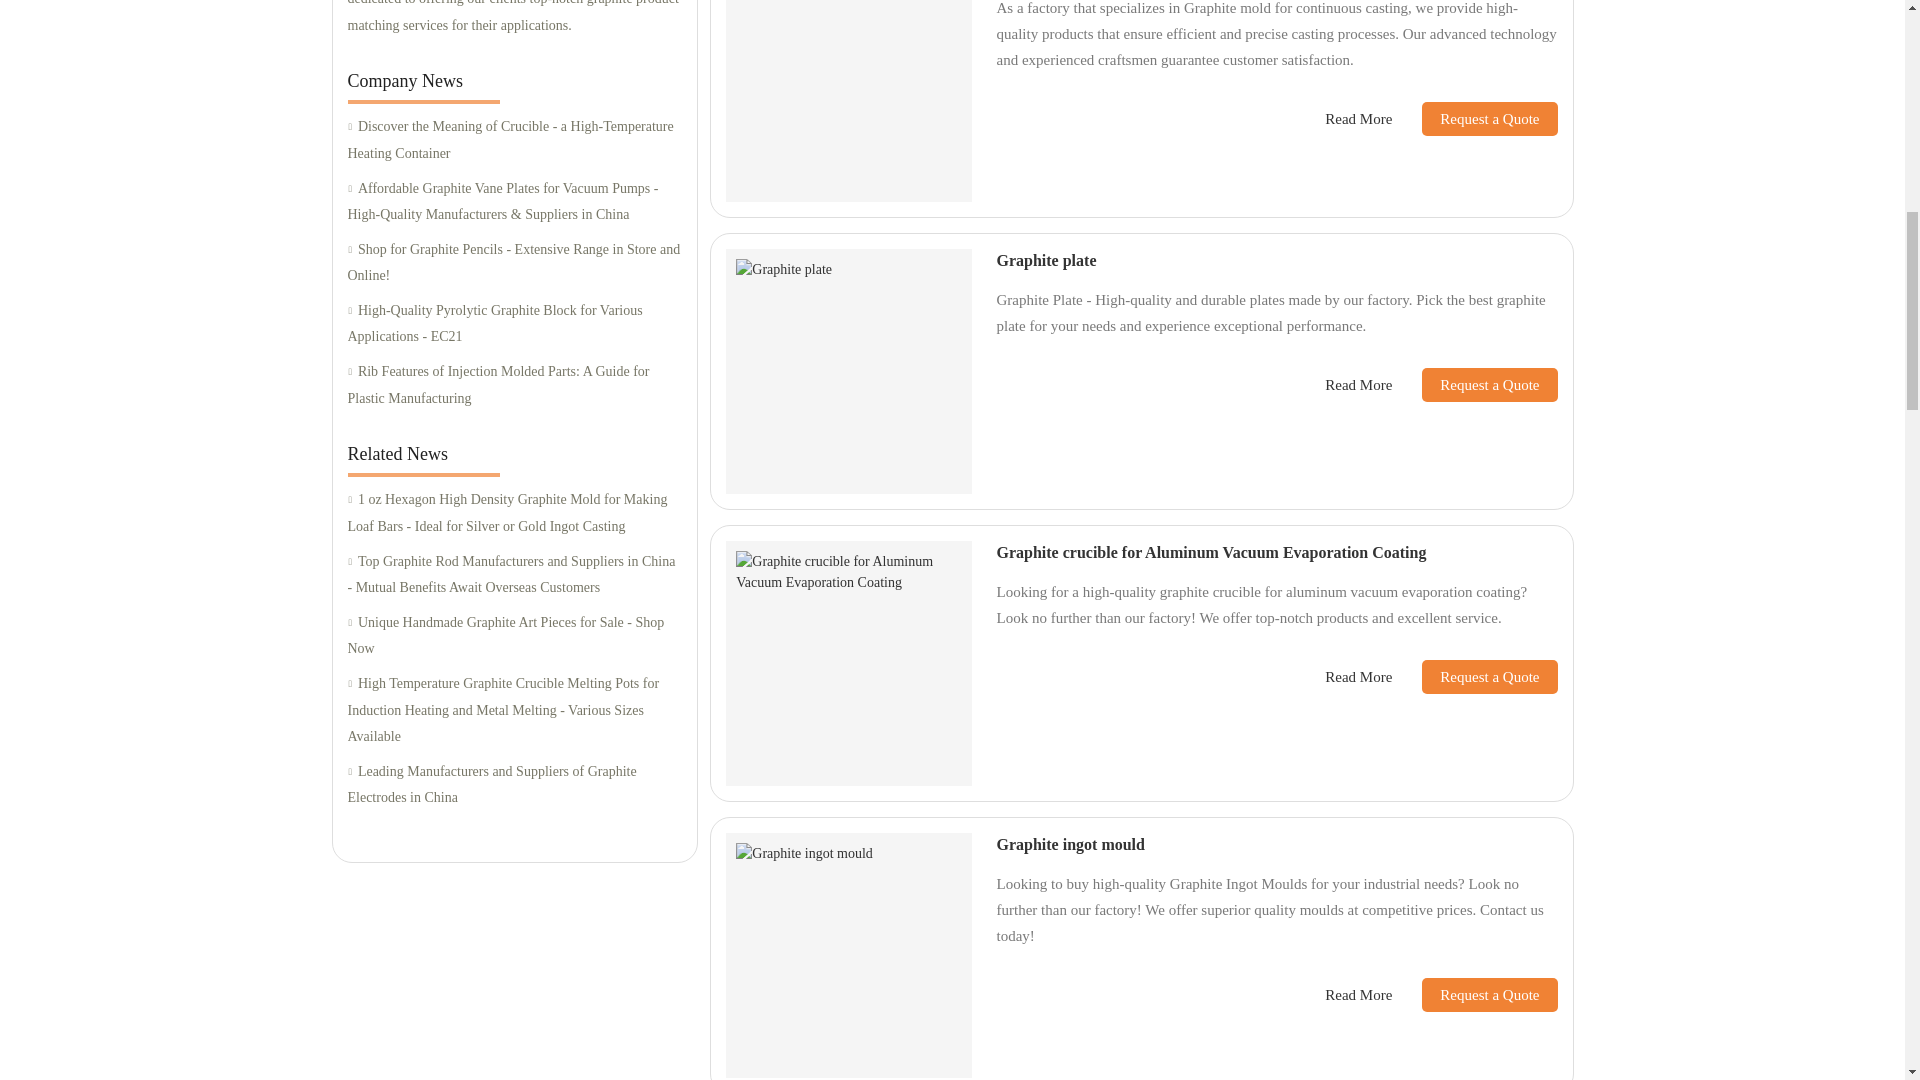 The image size is (1920, 1080). What do you see at coordinates (514, 636) in the screenshot?
I see `Unique Handmade Graphite Art Pieces for Sale - Shop Now` at bounding box center [514, 636].